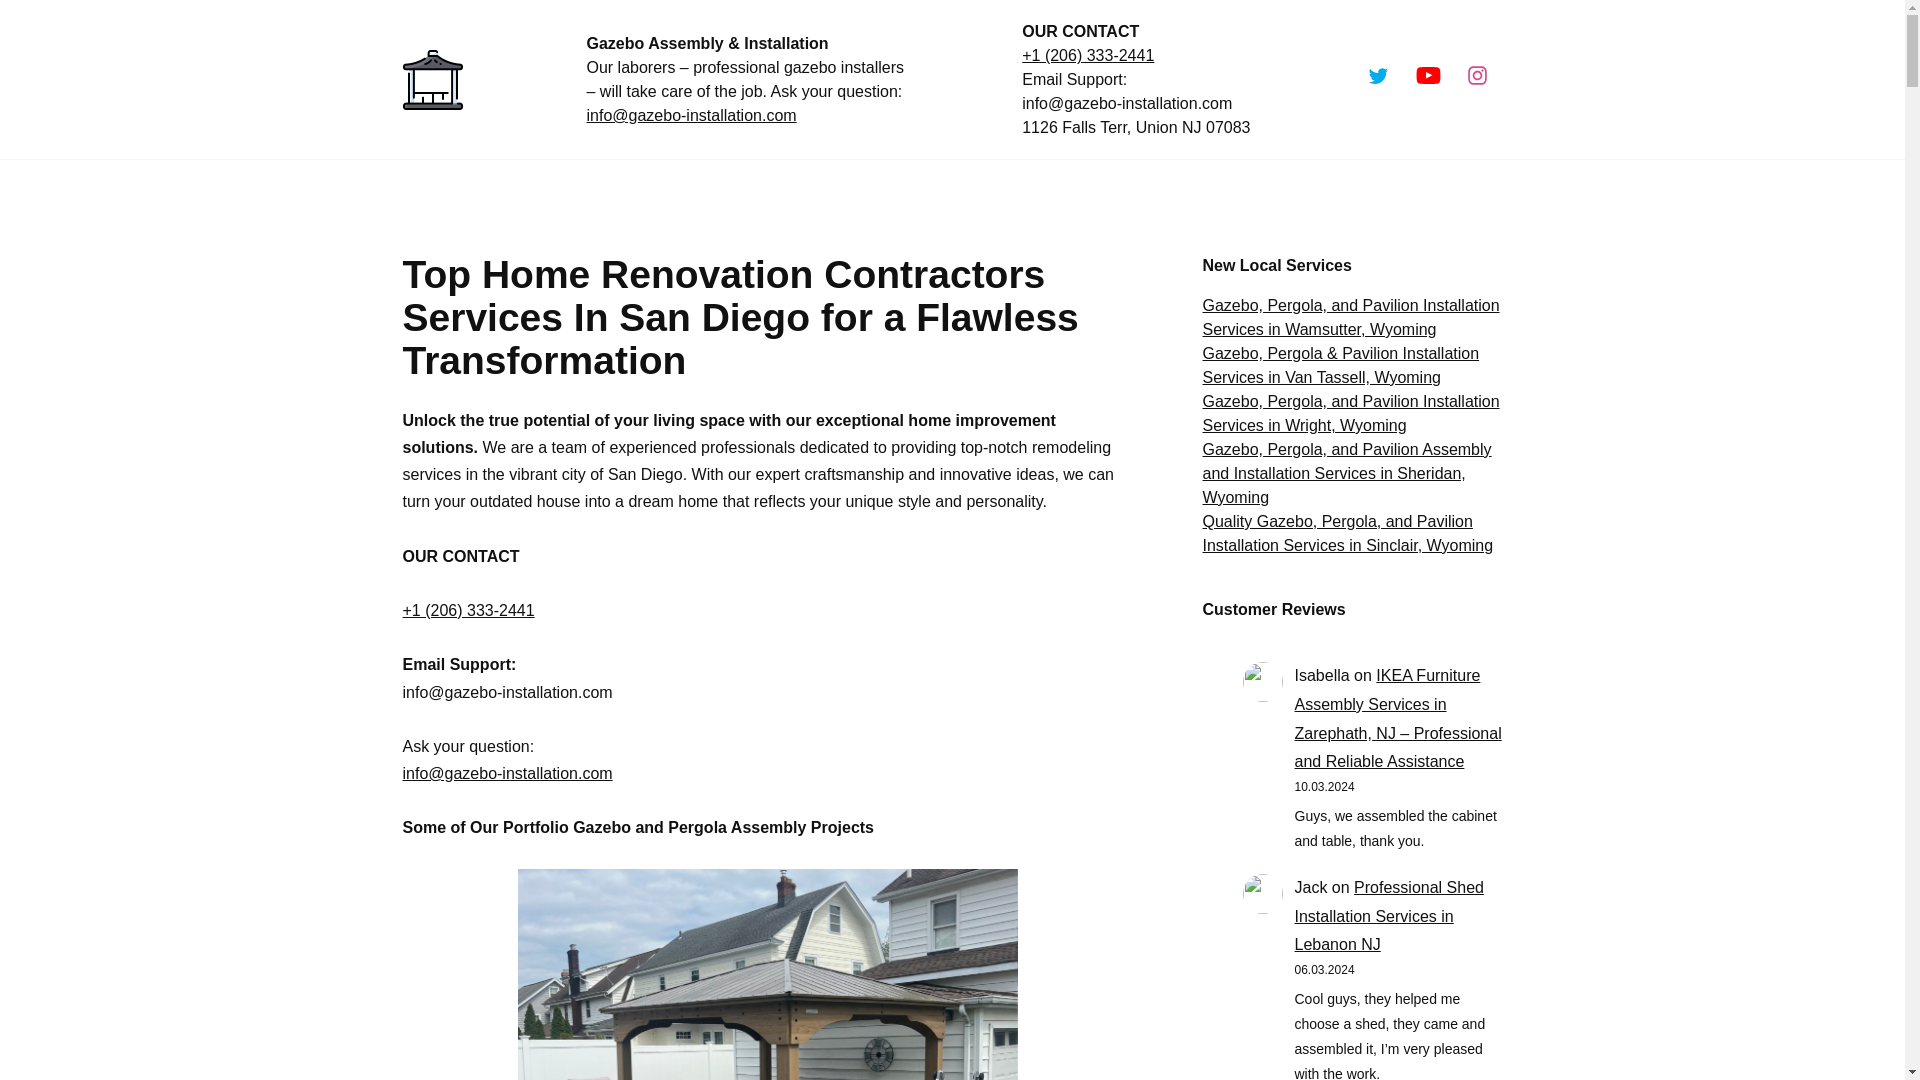 The width and height of the screenshot is (1920, 1080). Describe the element at coordinates (875, 191) in the screenshot. I see `LOCATIONS USA` at that location.